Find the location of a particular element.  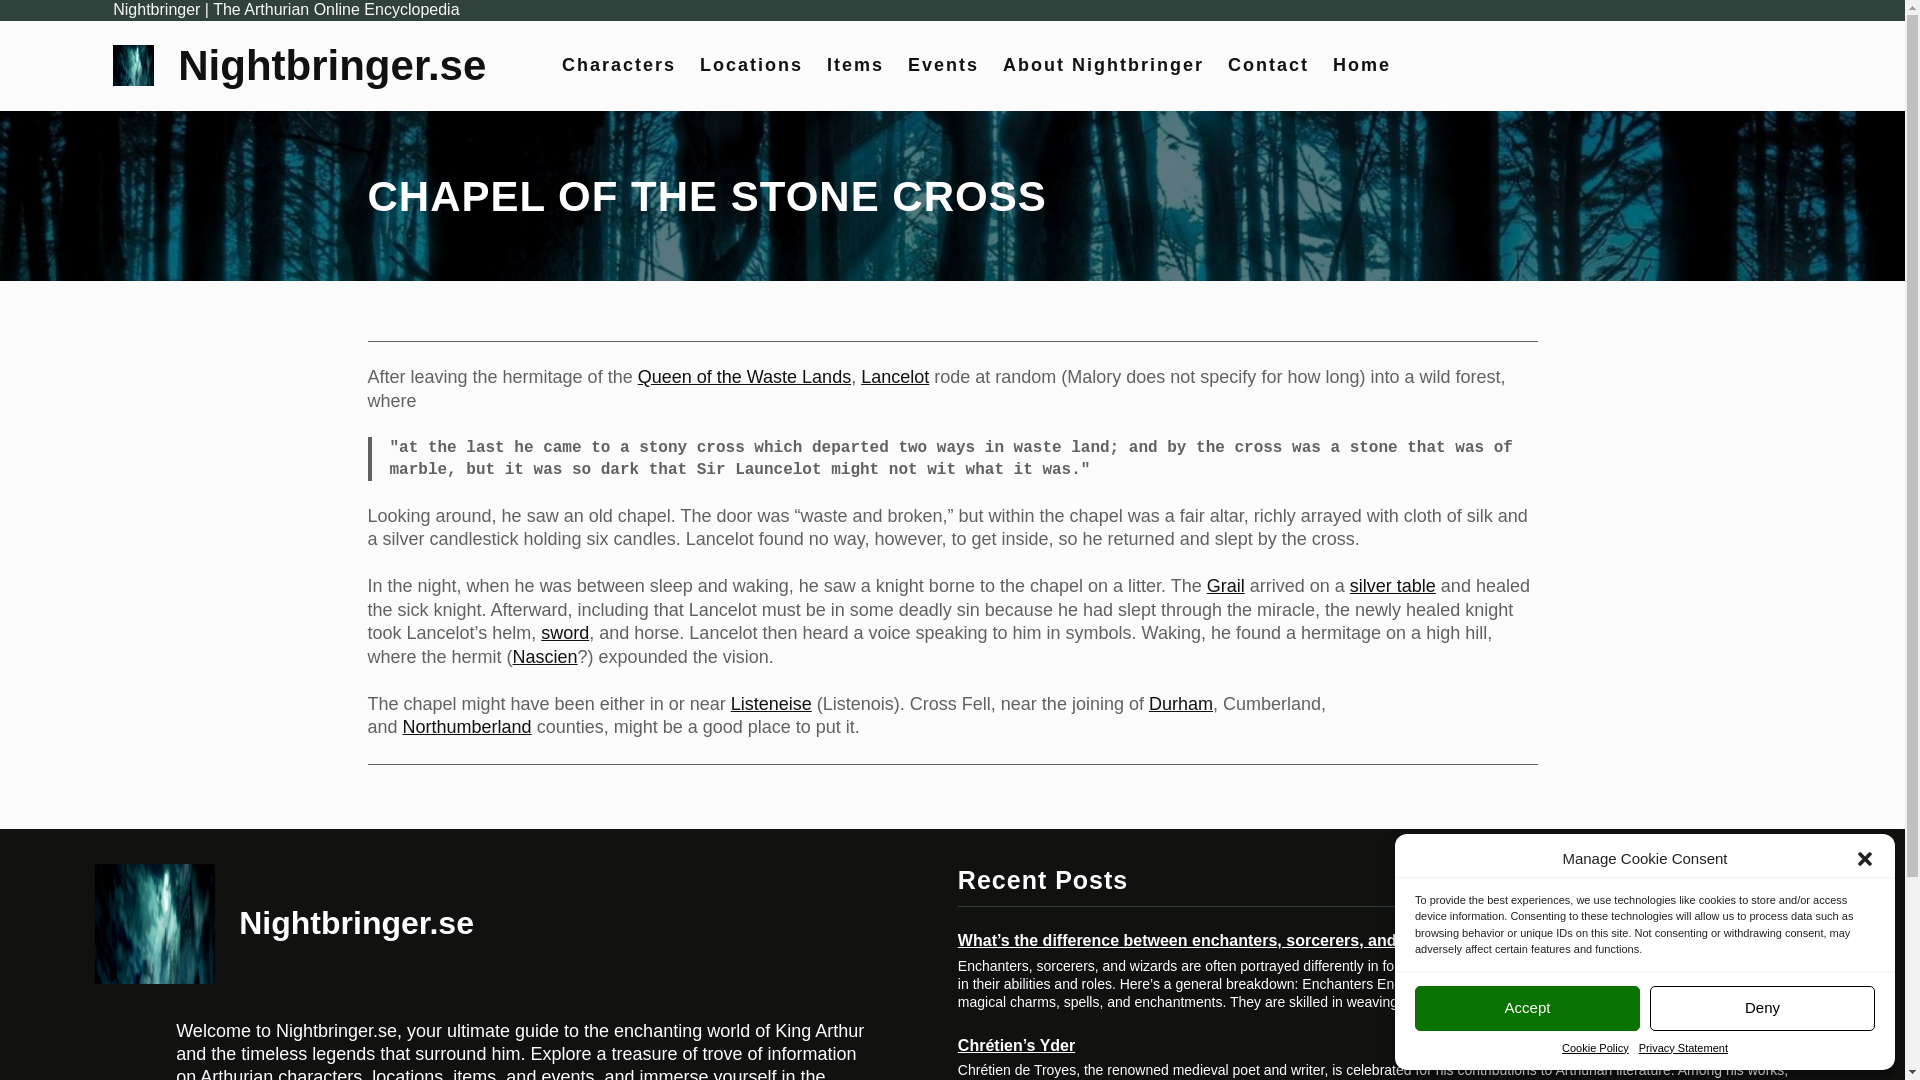

Queen of the Waste Lands is located at coordinates (744, 376).